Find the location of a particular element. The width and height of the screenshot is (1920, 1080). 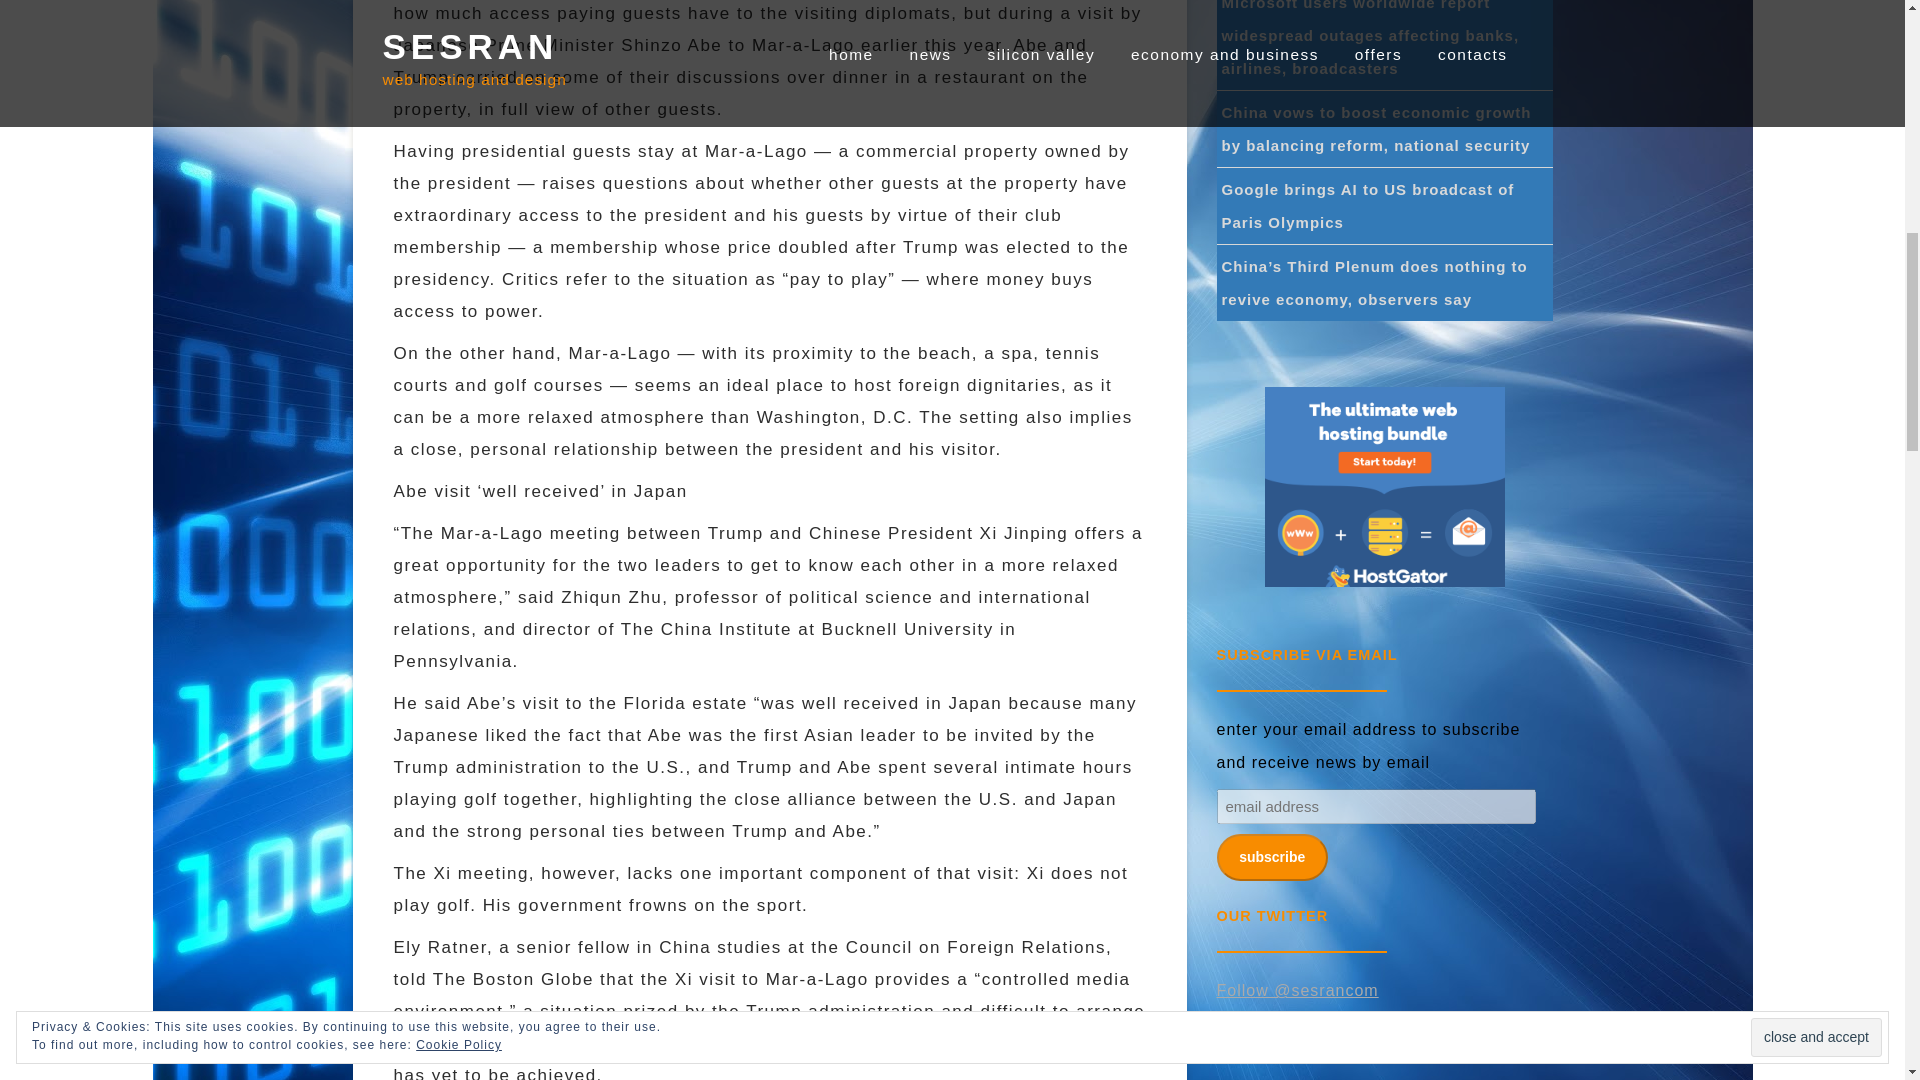

Google brings AI to US broadcast of Paris Olympics is located at coordinates (1368, 206).